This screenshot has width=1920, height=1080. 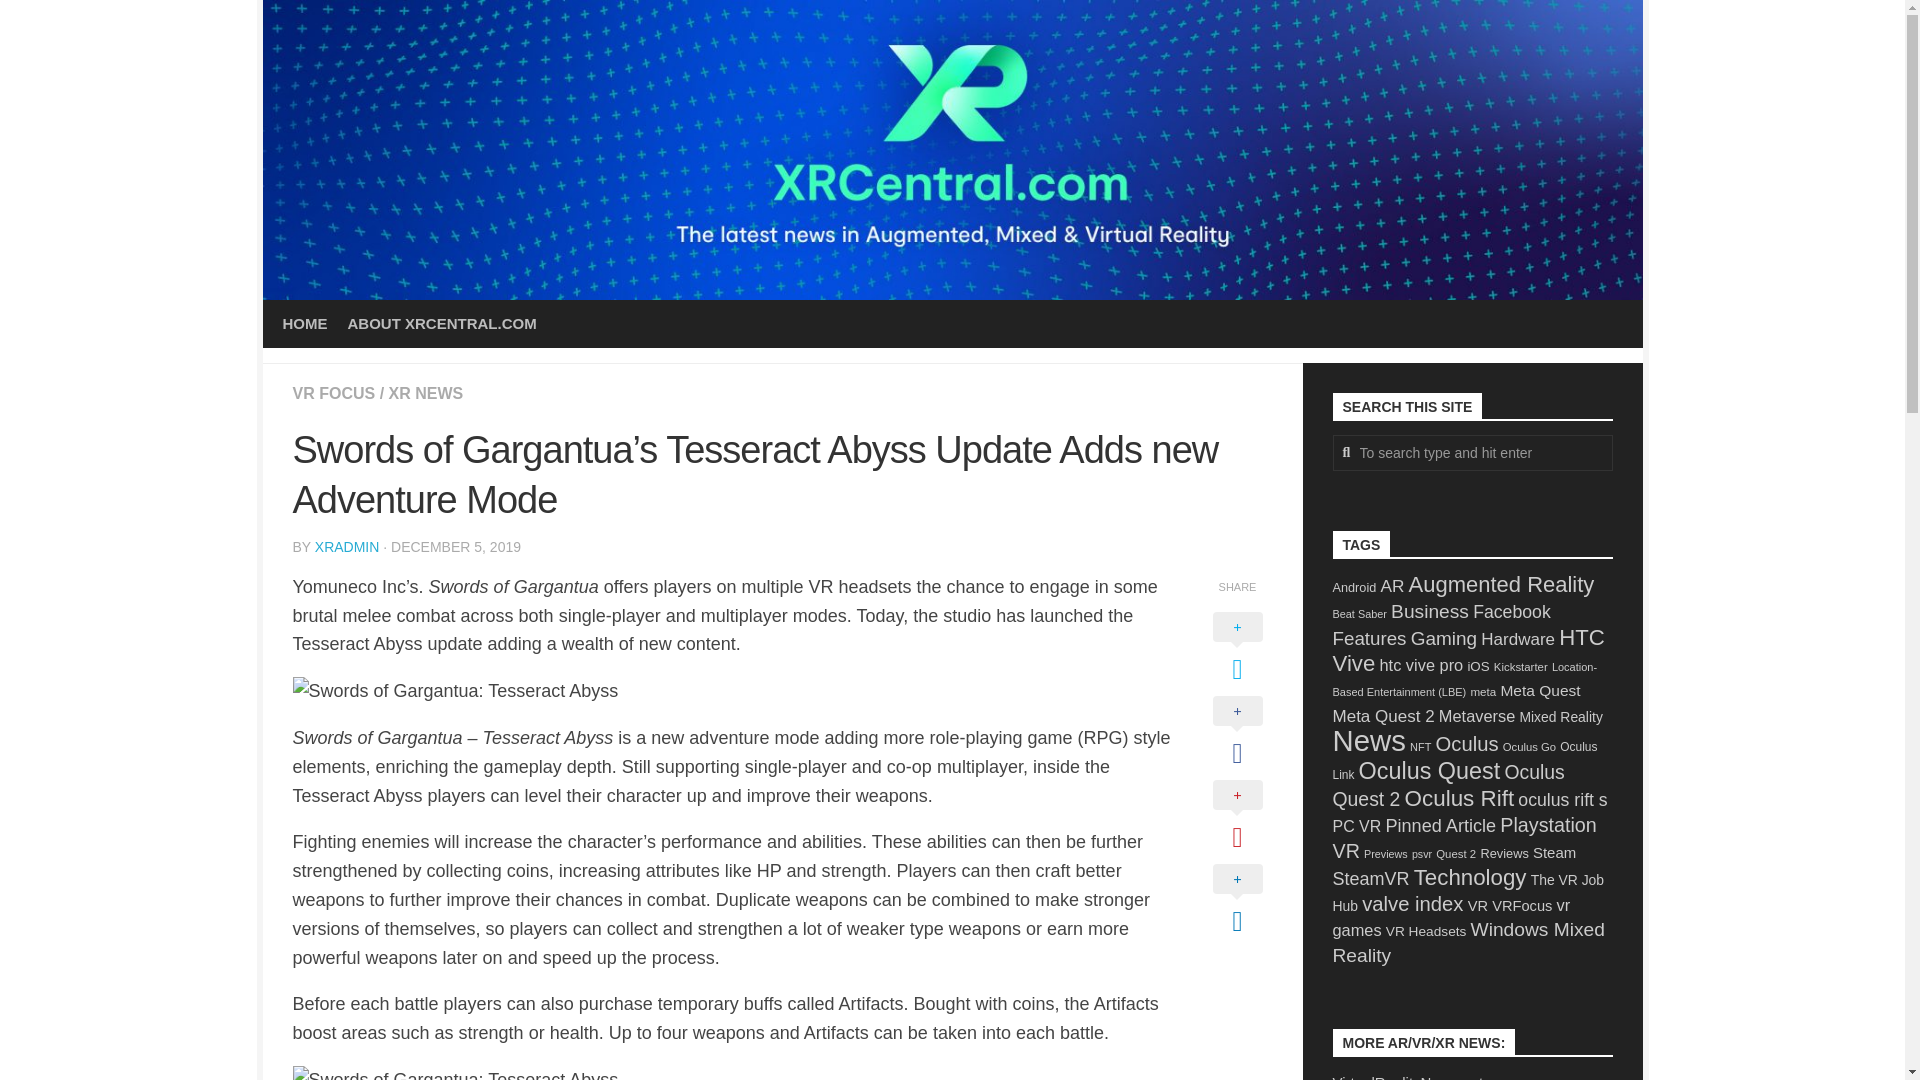 What do you see at coordinates (304, 324) in the screenshot?
I see `HOME` at bounding box center [304, 324].